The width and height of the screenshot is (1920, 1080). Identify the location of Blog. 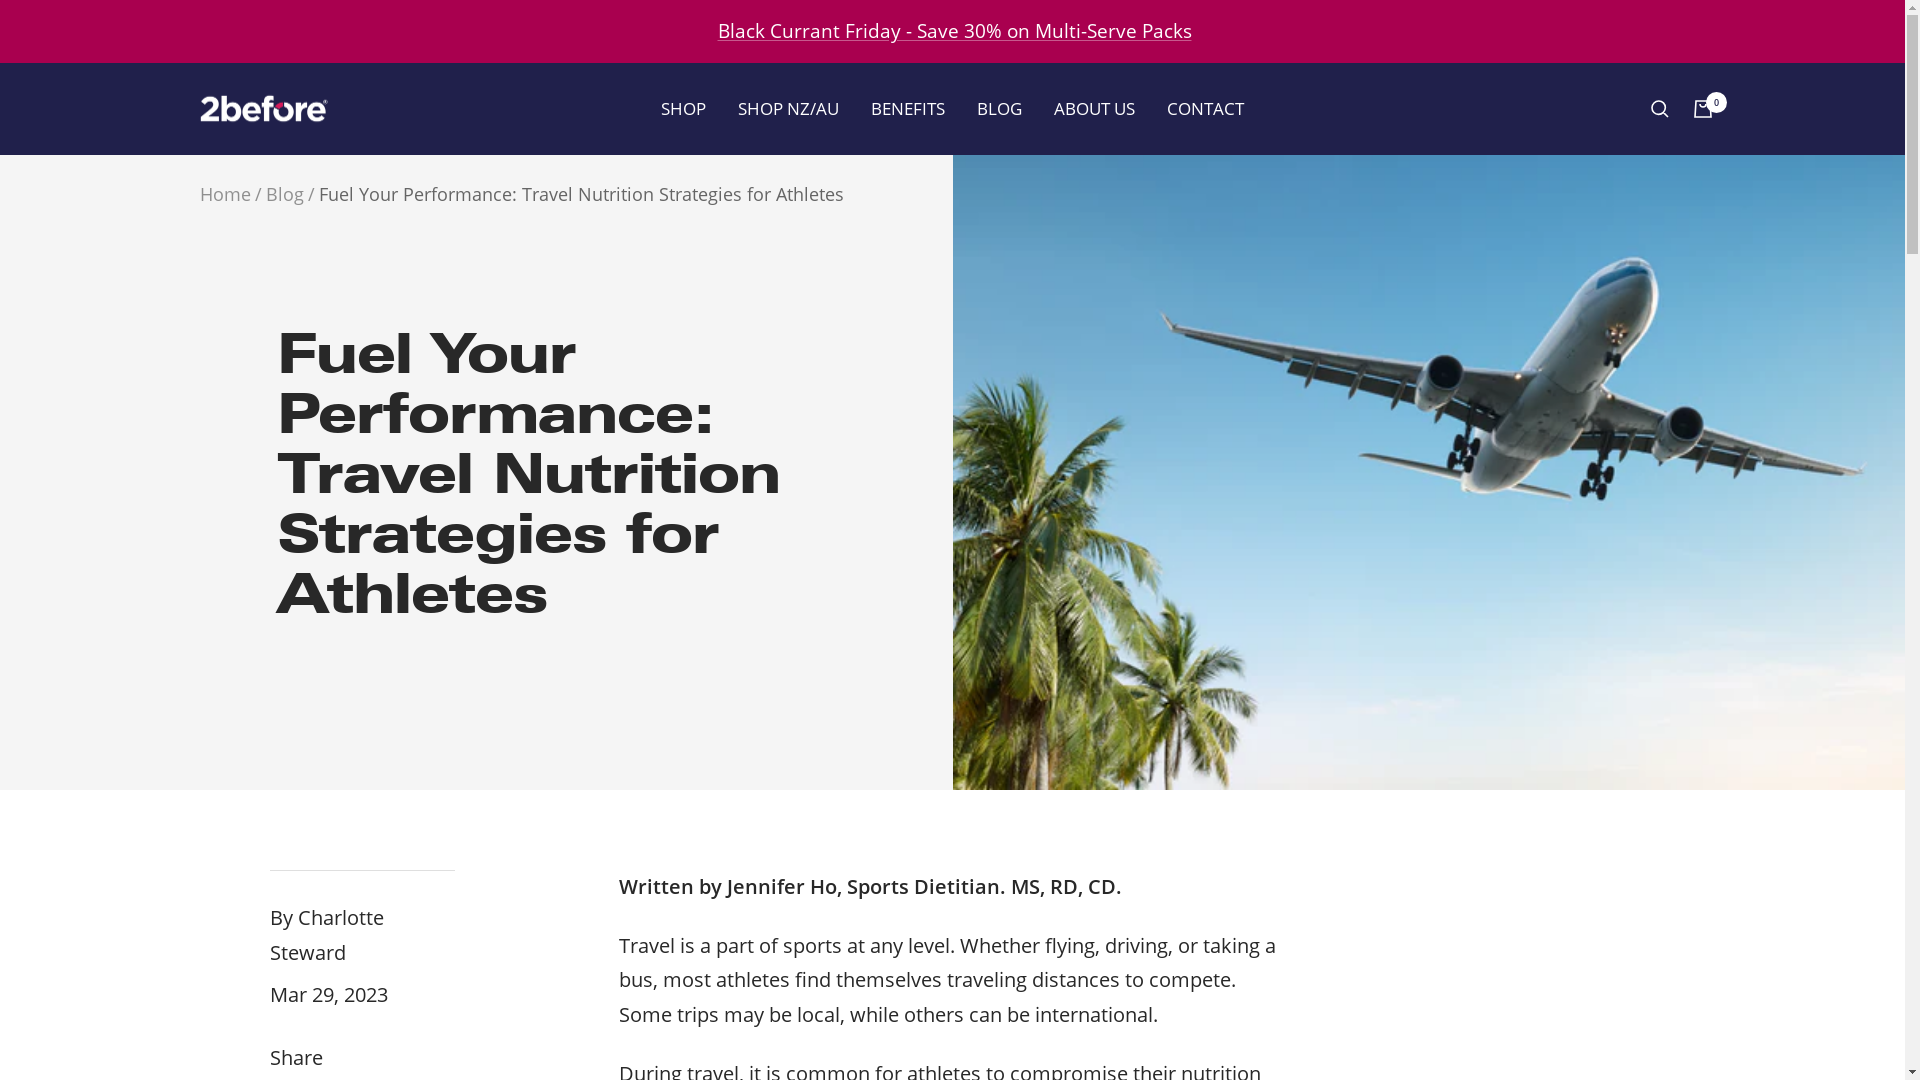
(285, 194).